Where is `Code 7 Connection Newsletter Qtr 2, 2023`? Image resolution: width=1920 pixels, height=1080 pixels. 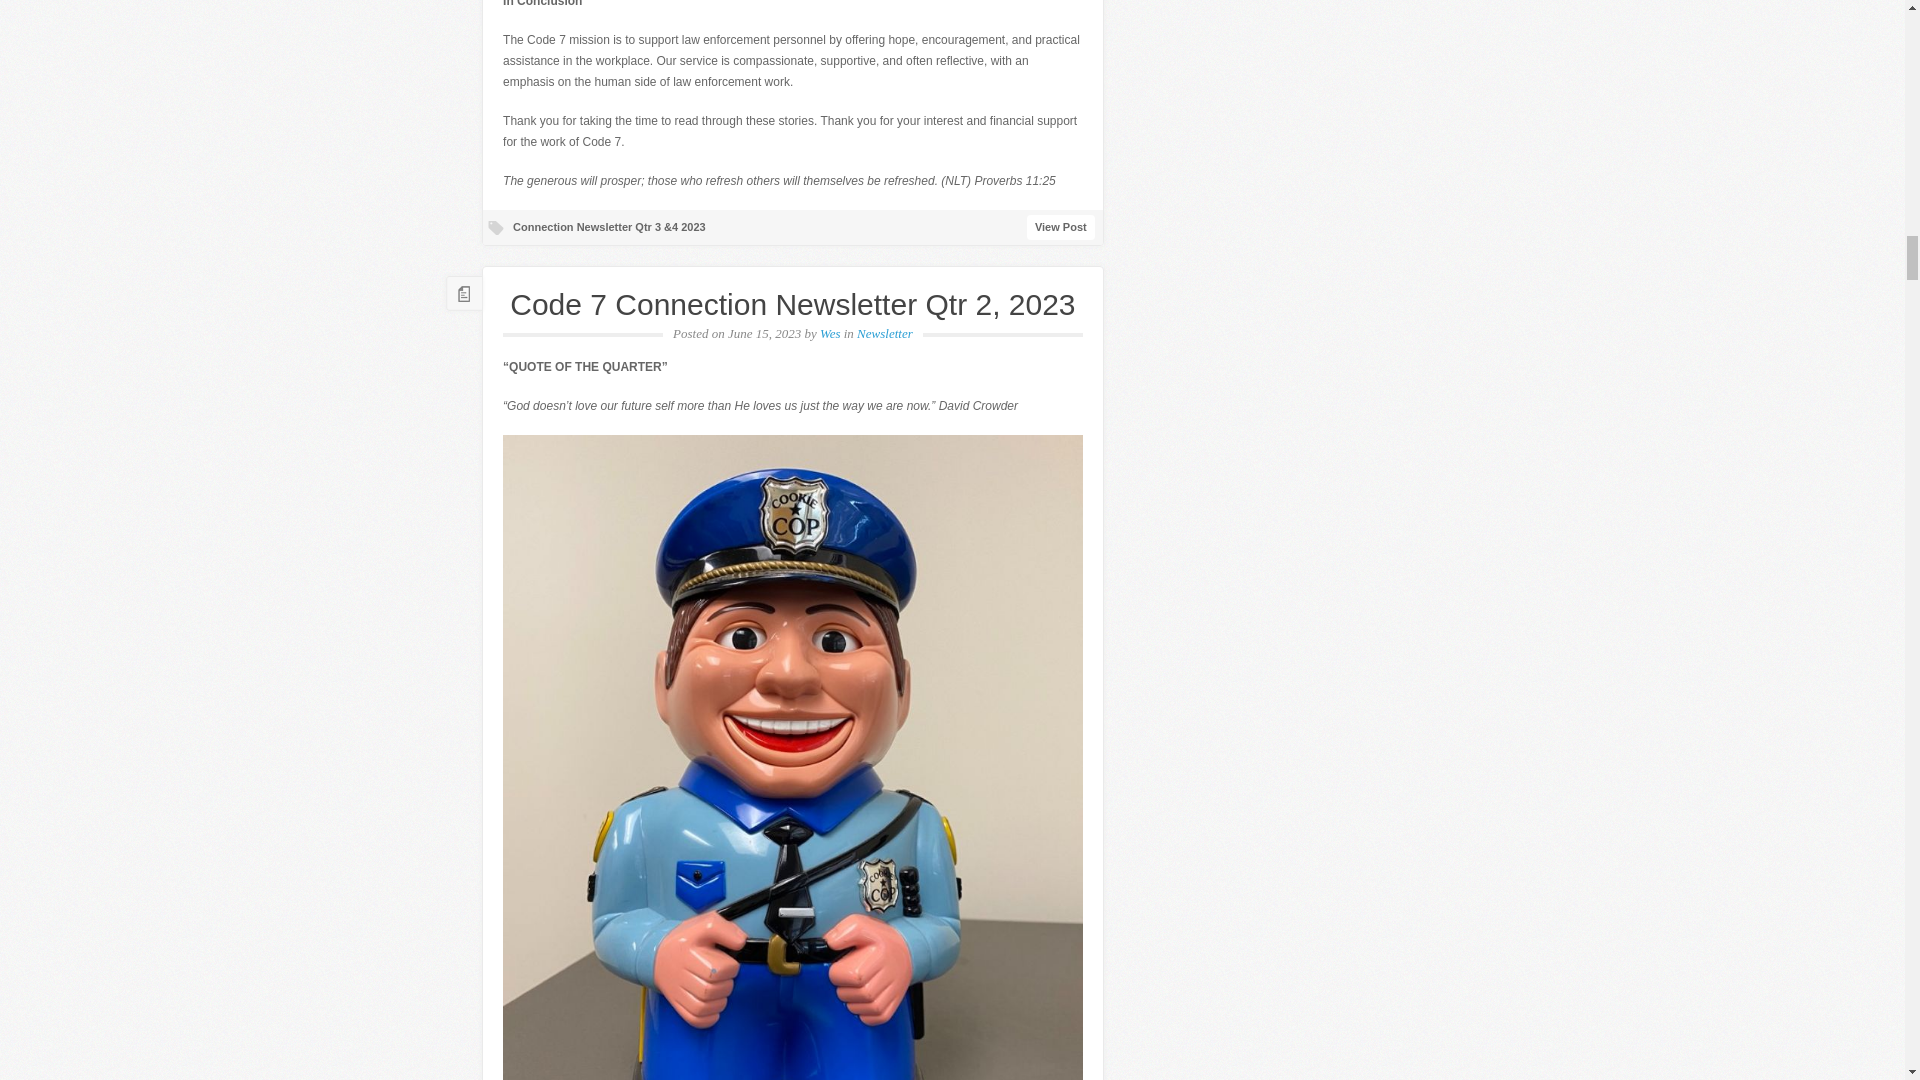
Code 7 Connection Newsletter Qtr 2, 2023 is located at coordinates (792, 304).